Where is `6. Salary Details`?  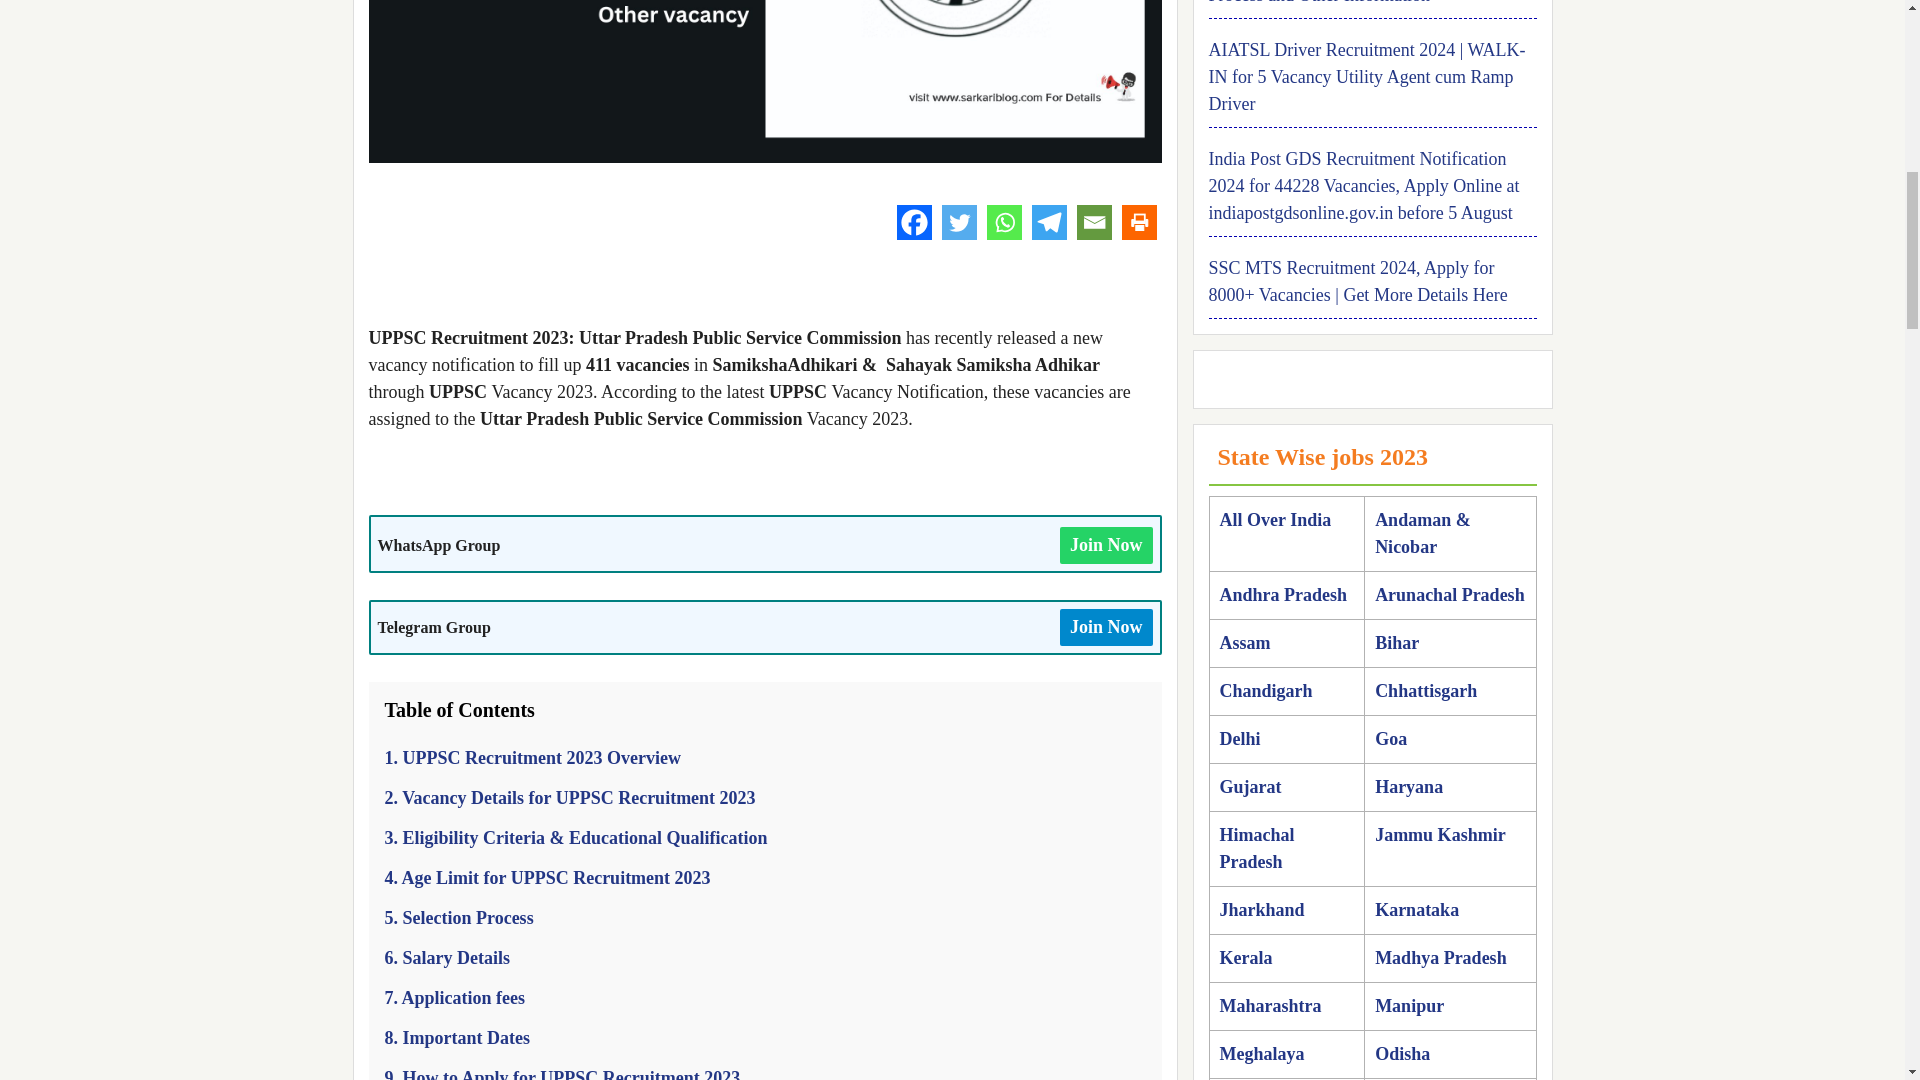 6. Salary Details is located at coordinates (447, 958).